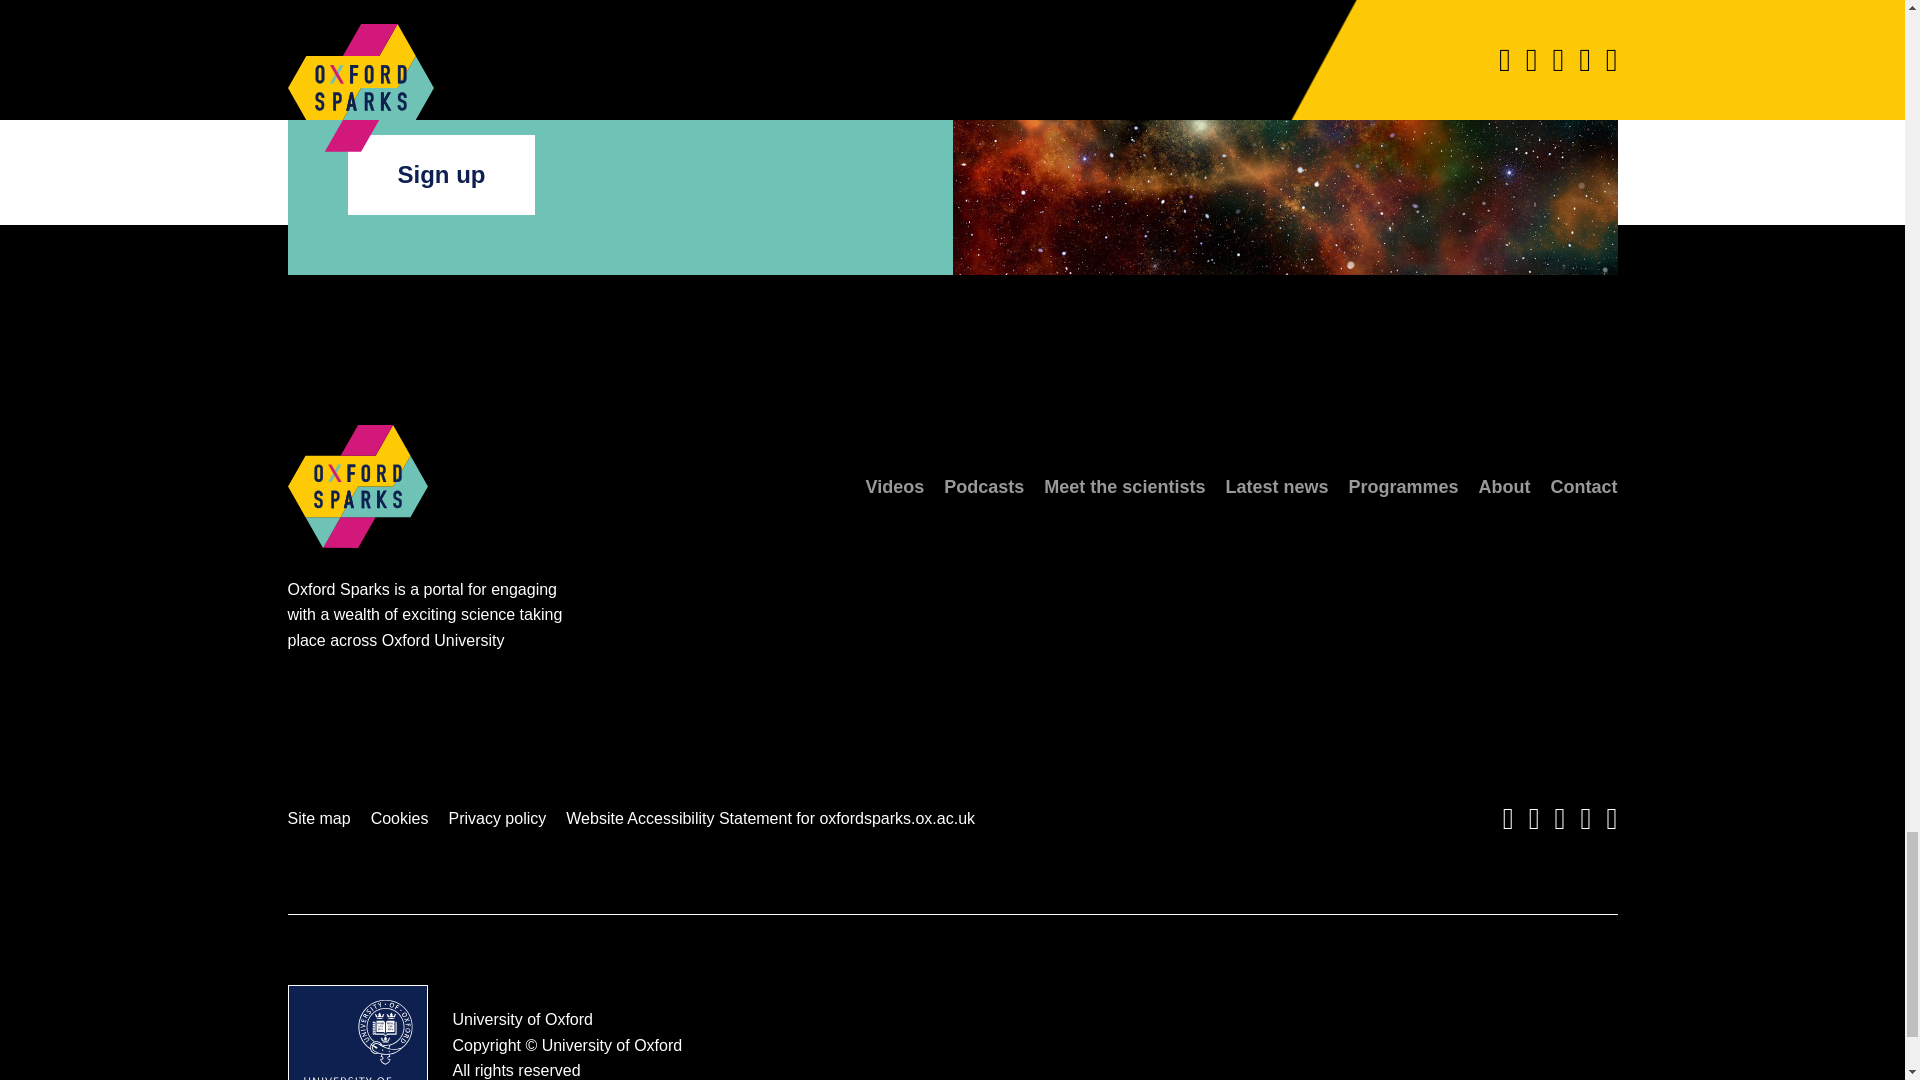 This screenshot has width=1920, height=1080. Describe the element at coordinates (1582, 486) in the screenshot. I see `Contact` at that location.